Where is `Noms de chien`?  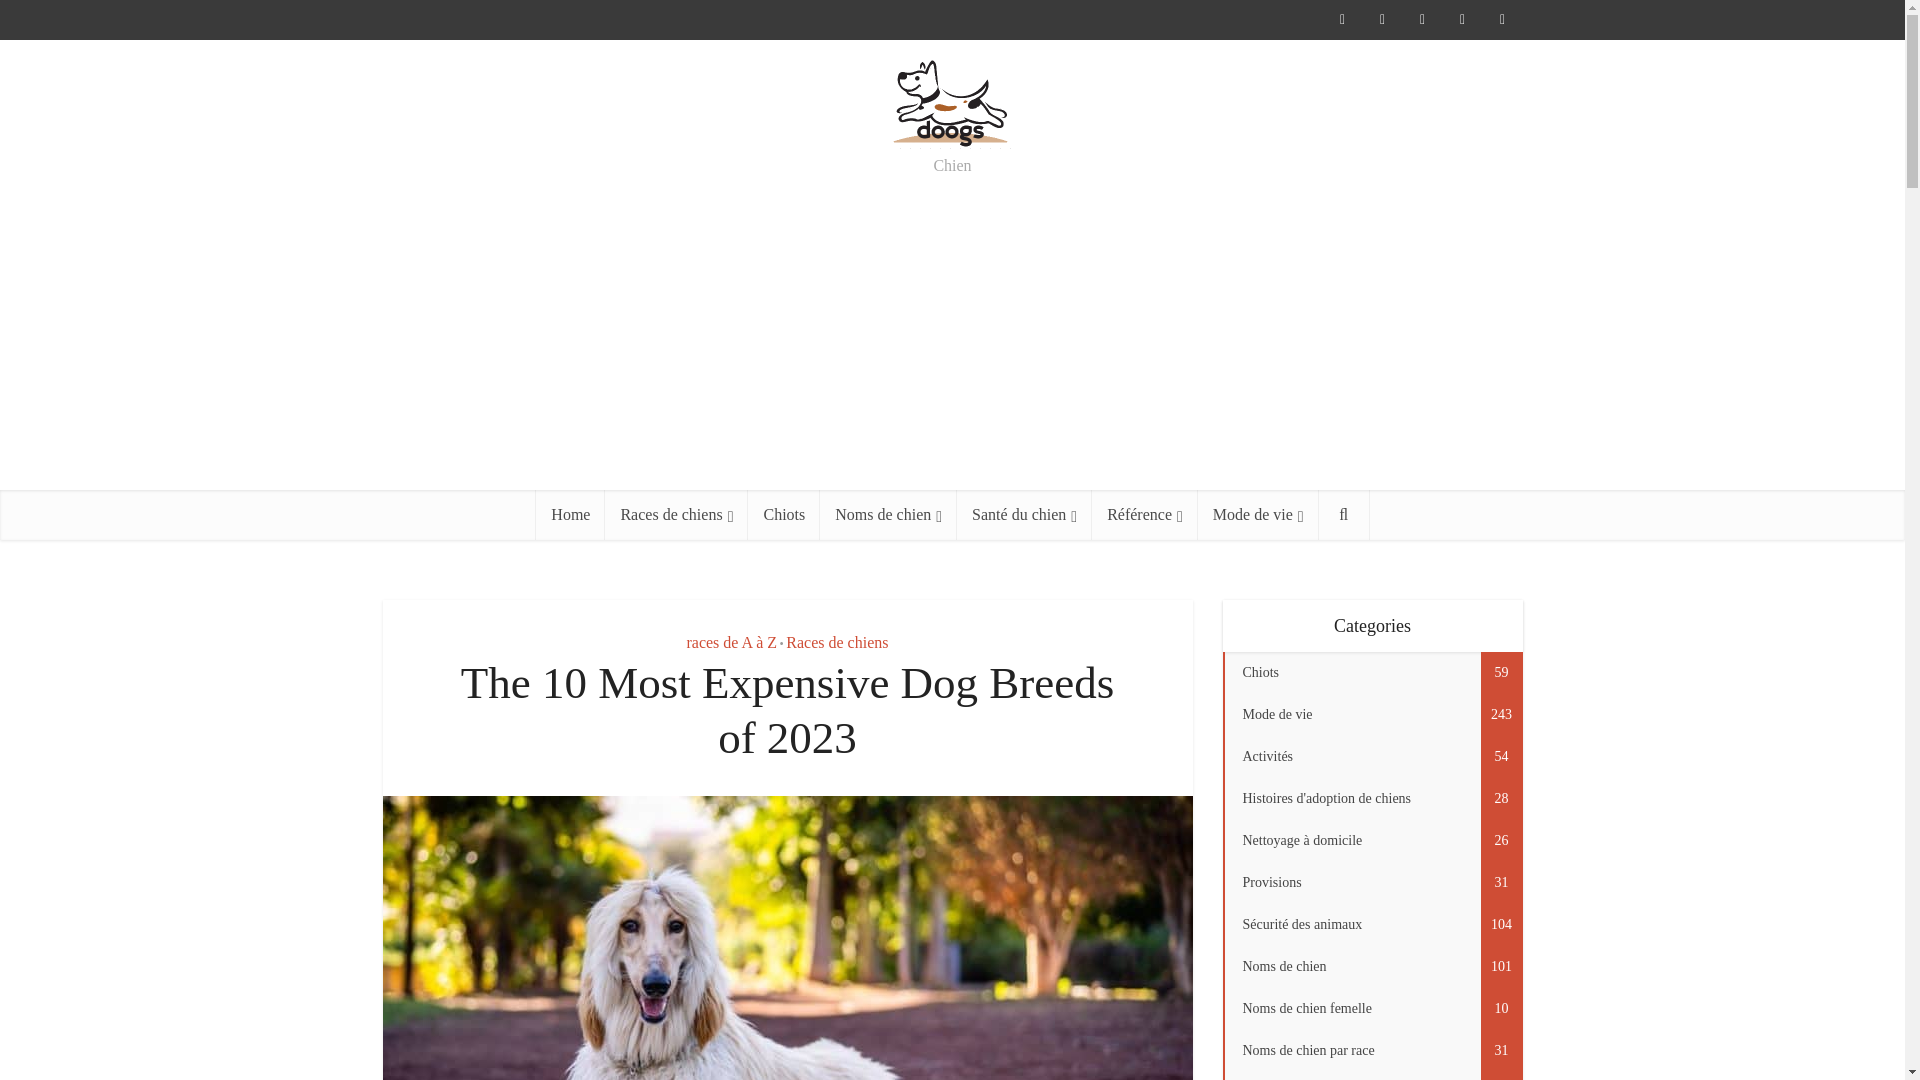 Noms de chien is located at coordinates (888, 515).